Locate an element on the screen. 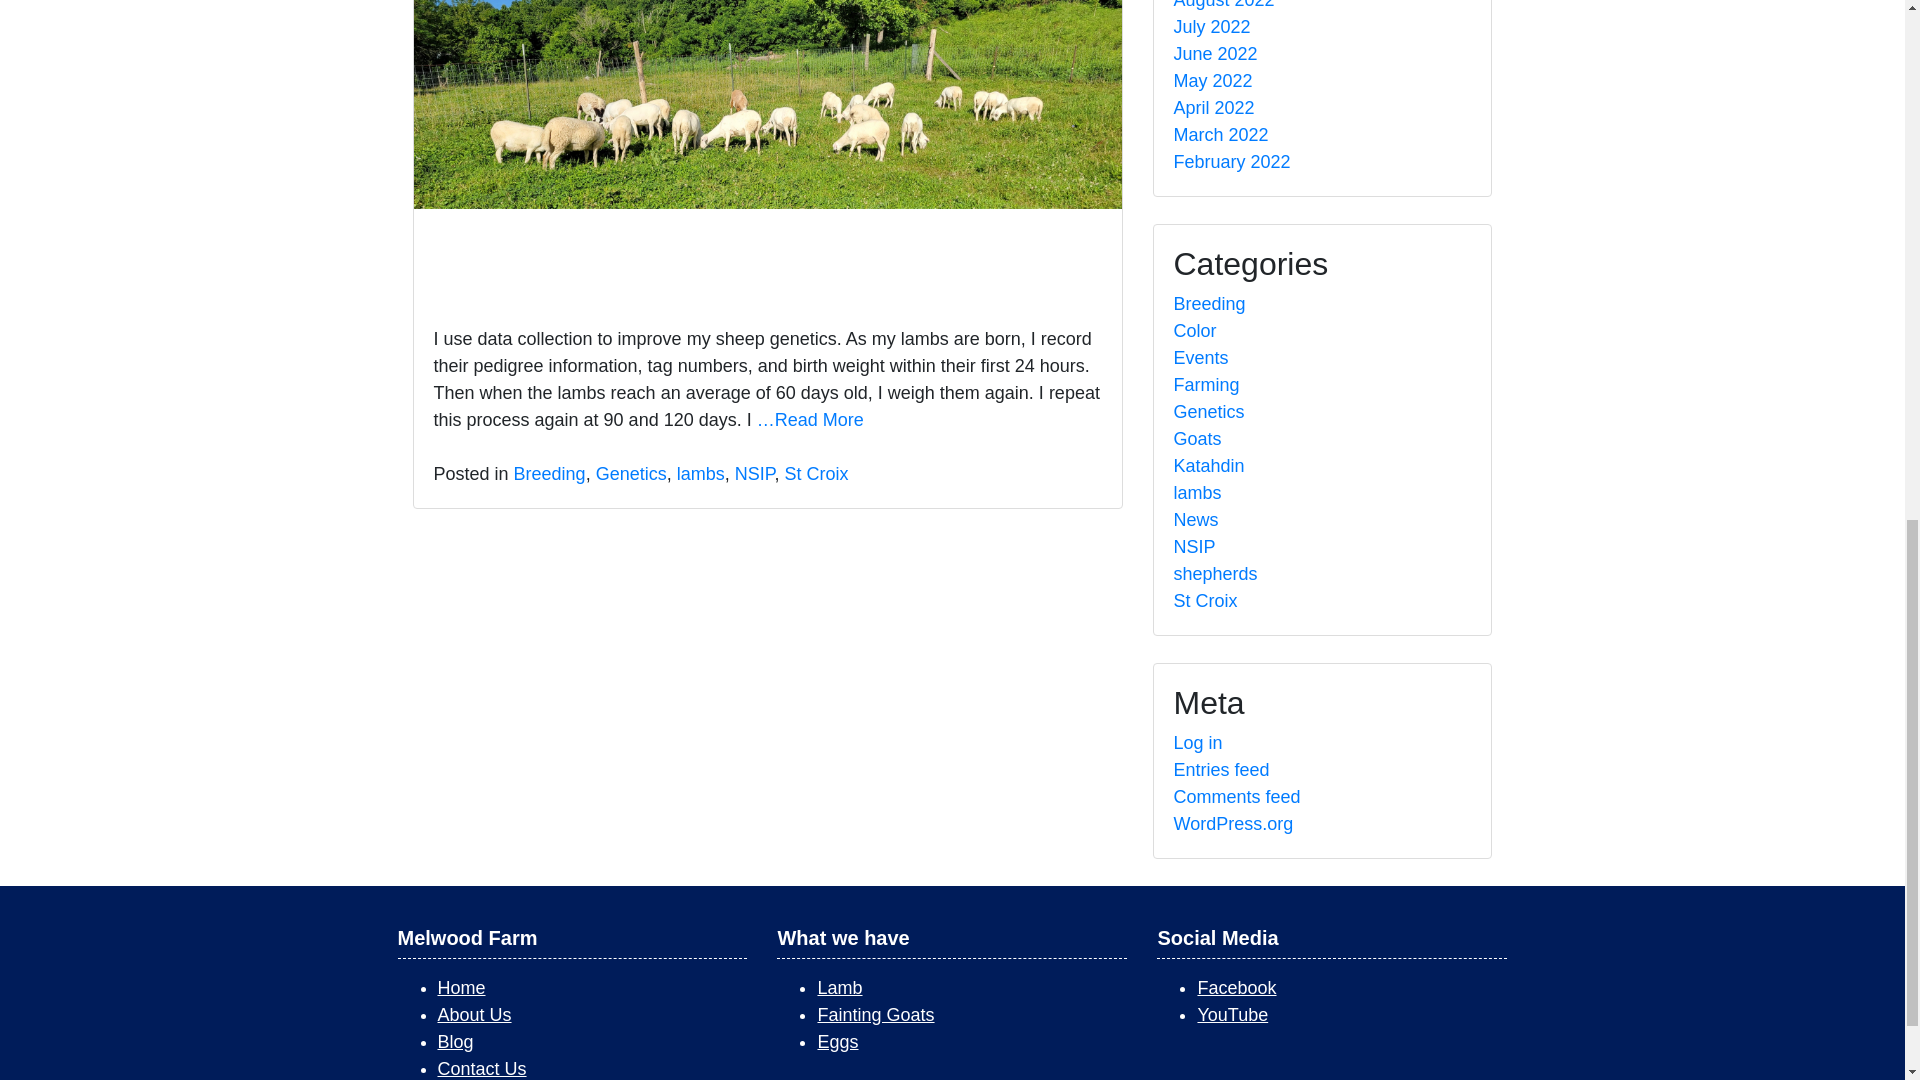 The width and height of the screenshot is (1920, 1080). NSIP is located at coordinates (755, 474).